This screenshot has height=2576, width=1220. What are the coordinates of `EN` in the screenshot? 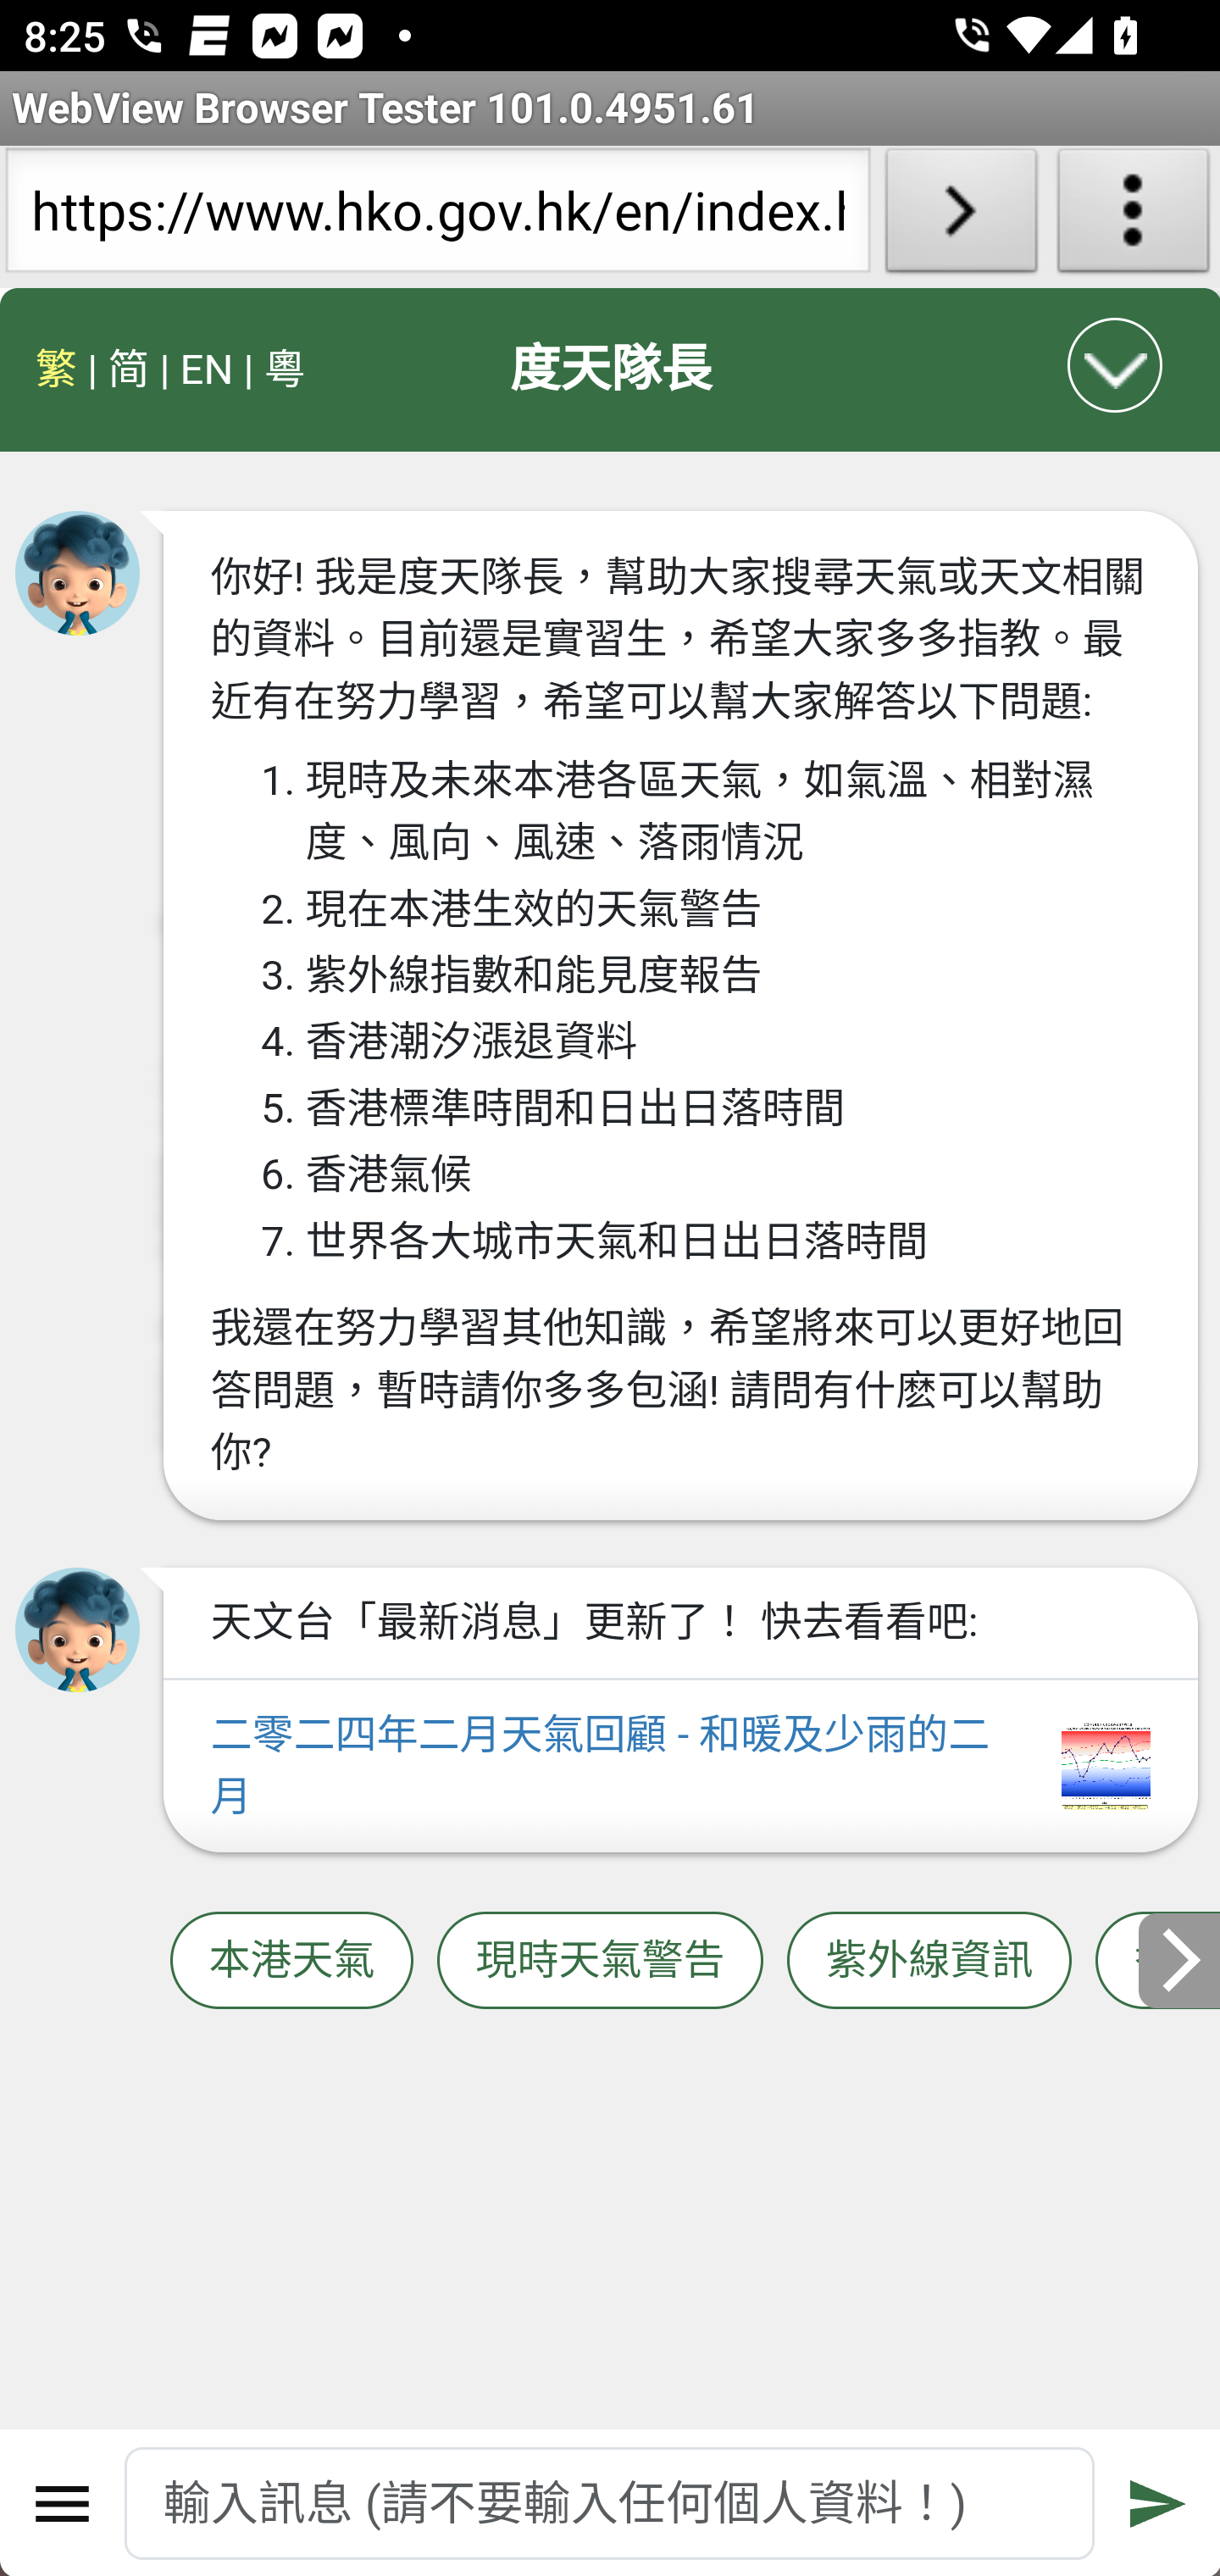 It's located at (206, 369).